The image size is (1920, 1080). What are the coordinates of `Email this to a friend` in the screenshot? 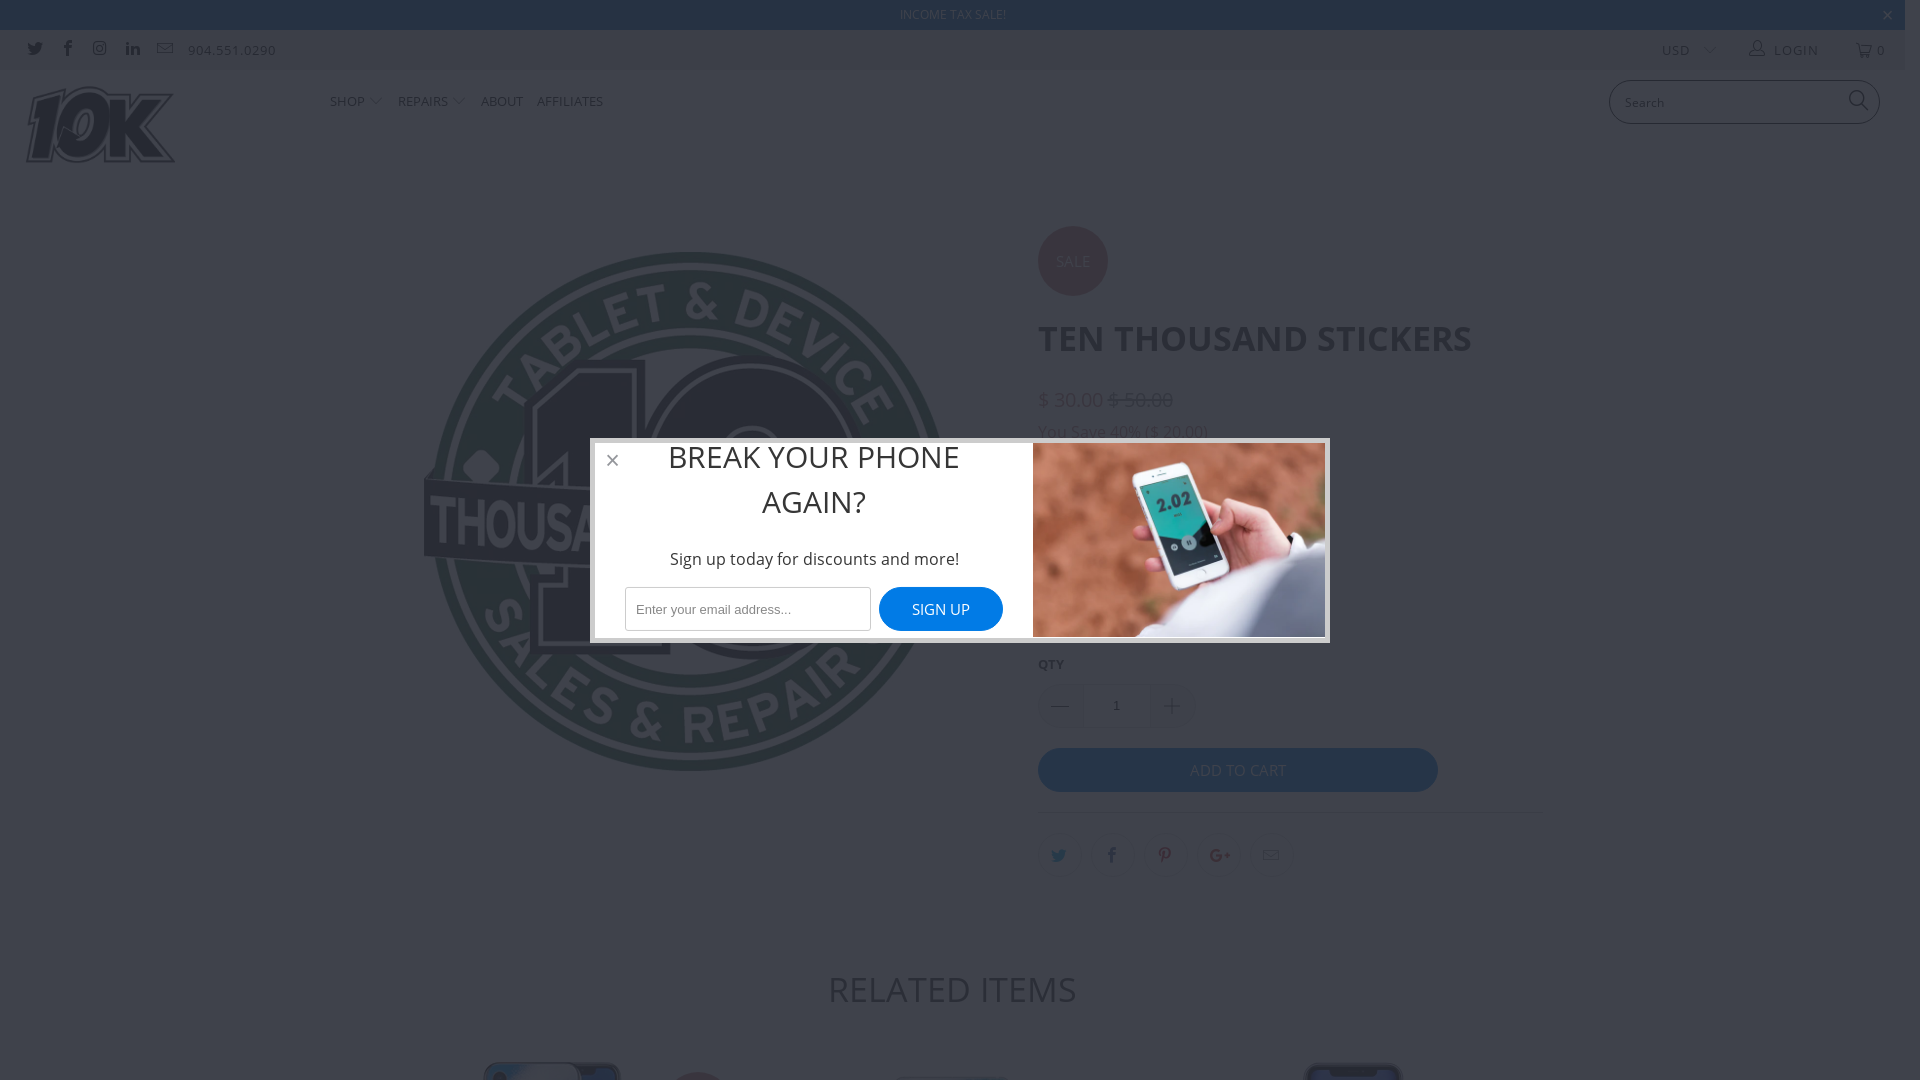 It's located at (1272, 855).